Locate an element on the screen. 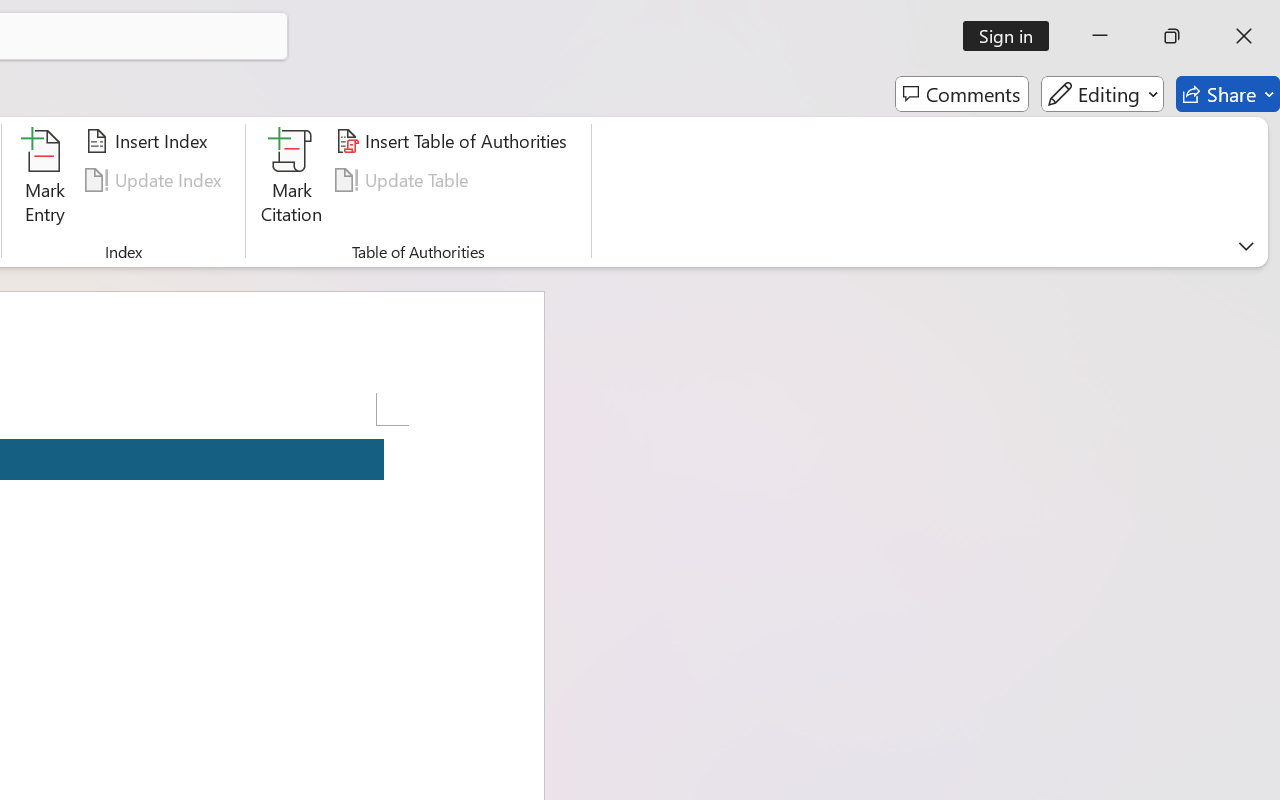 The width and height of the screenshot is (1280, 800). Sign in is located at coordinates (1012, 36).